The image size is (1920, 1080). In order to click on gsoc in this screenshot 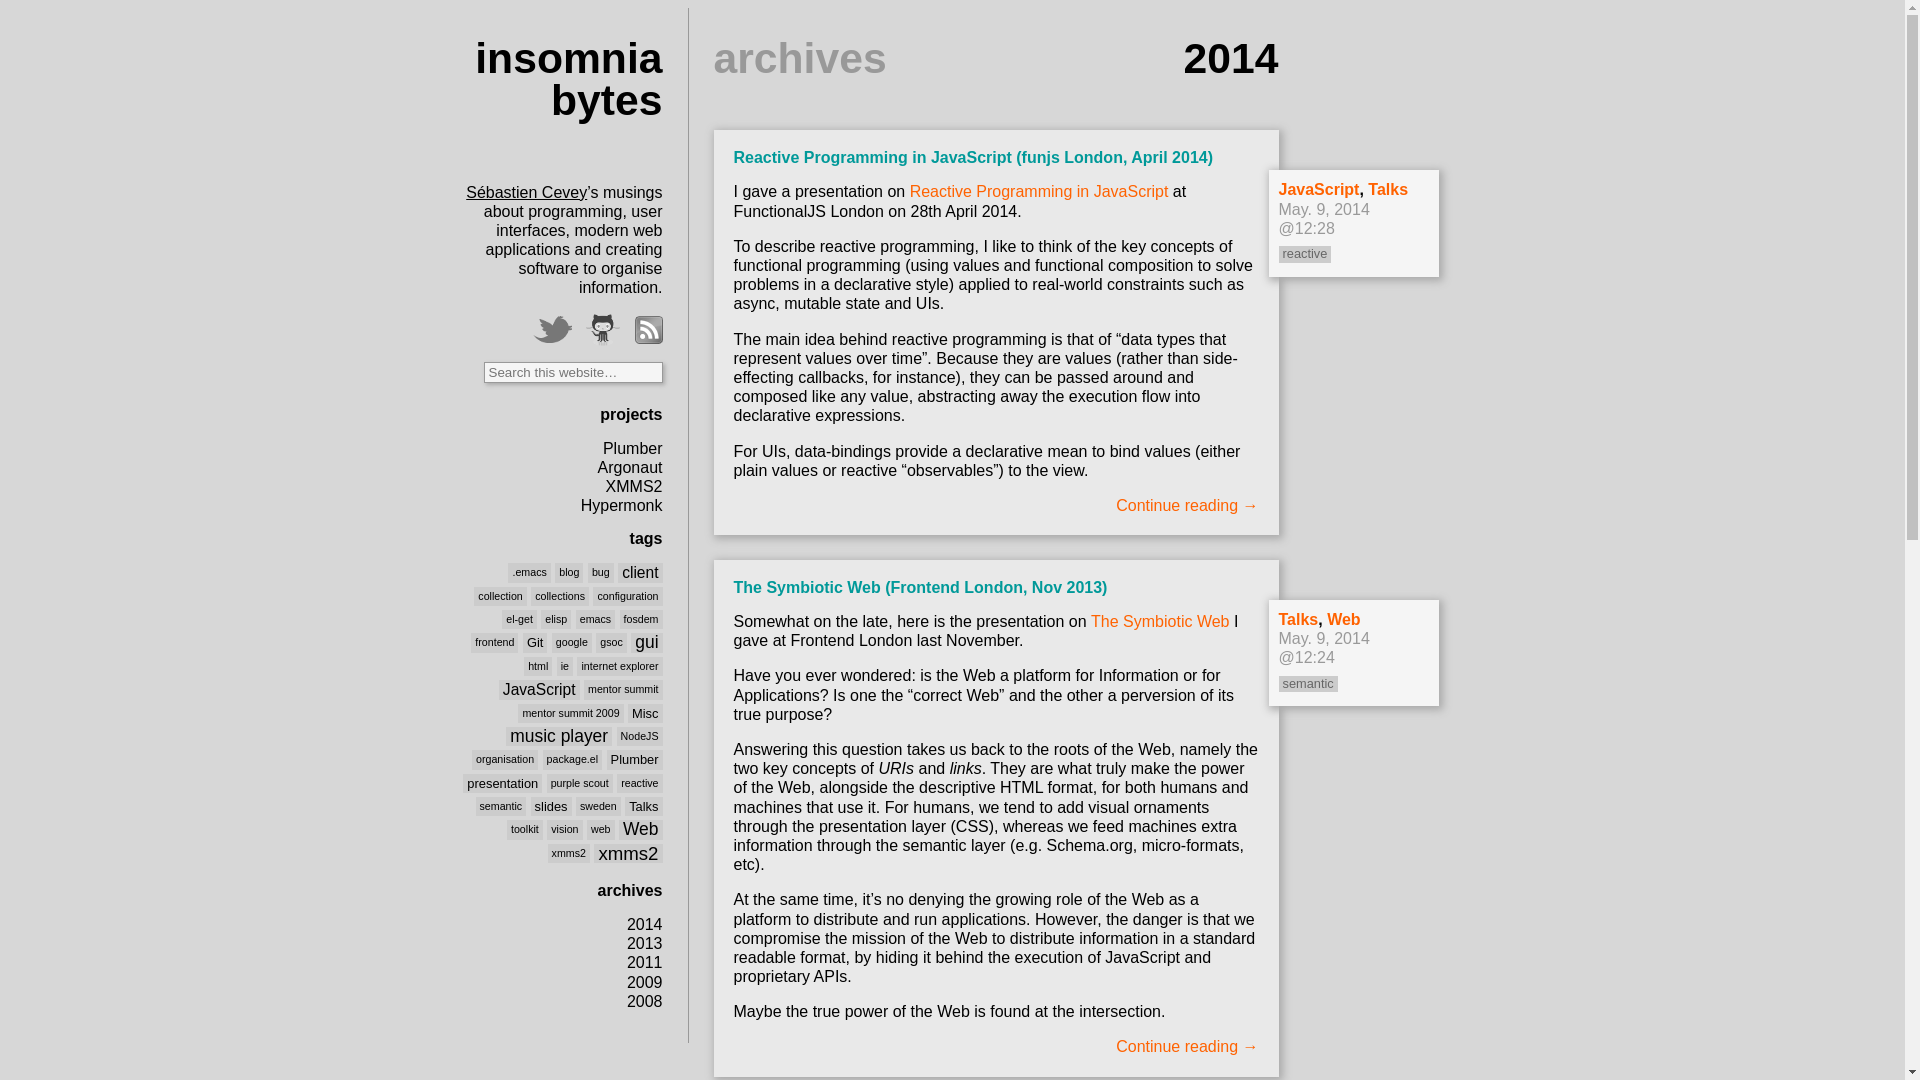, I will do `click(612, 642)`.